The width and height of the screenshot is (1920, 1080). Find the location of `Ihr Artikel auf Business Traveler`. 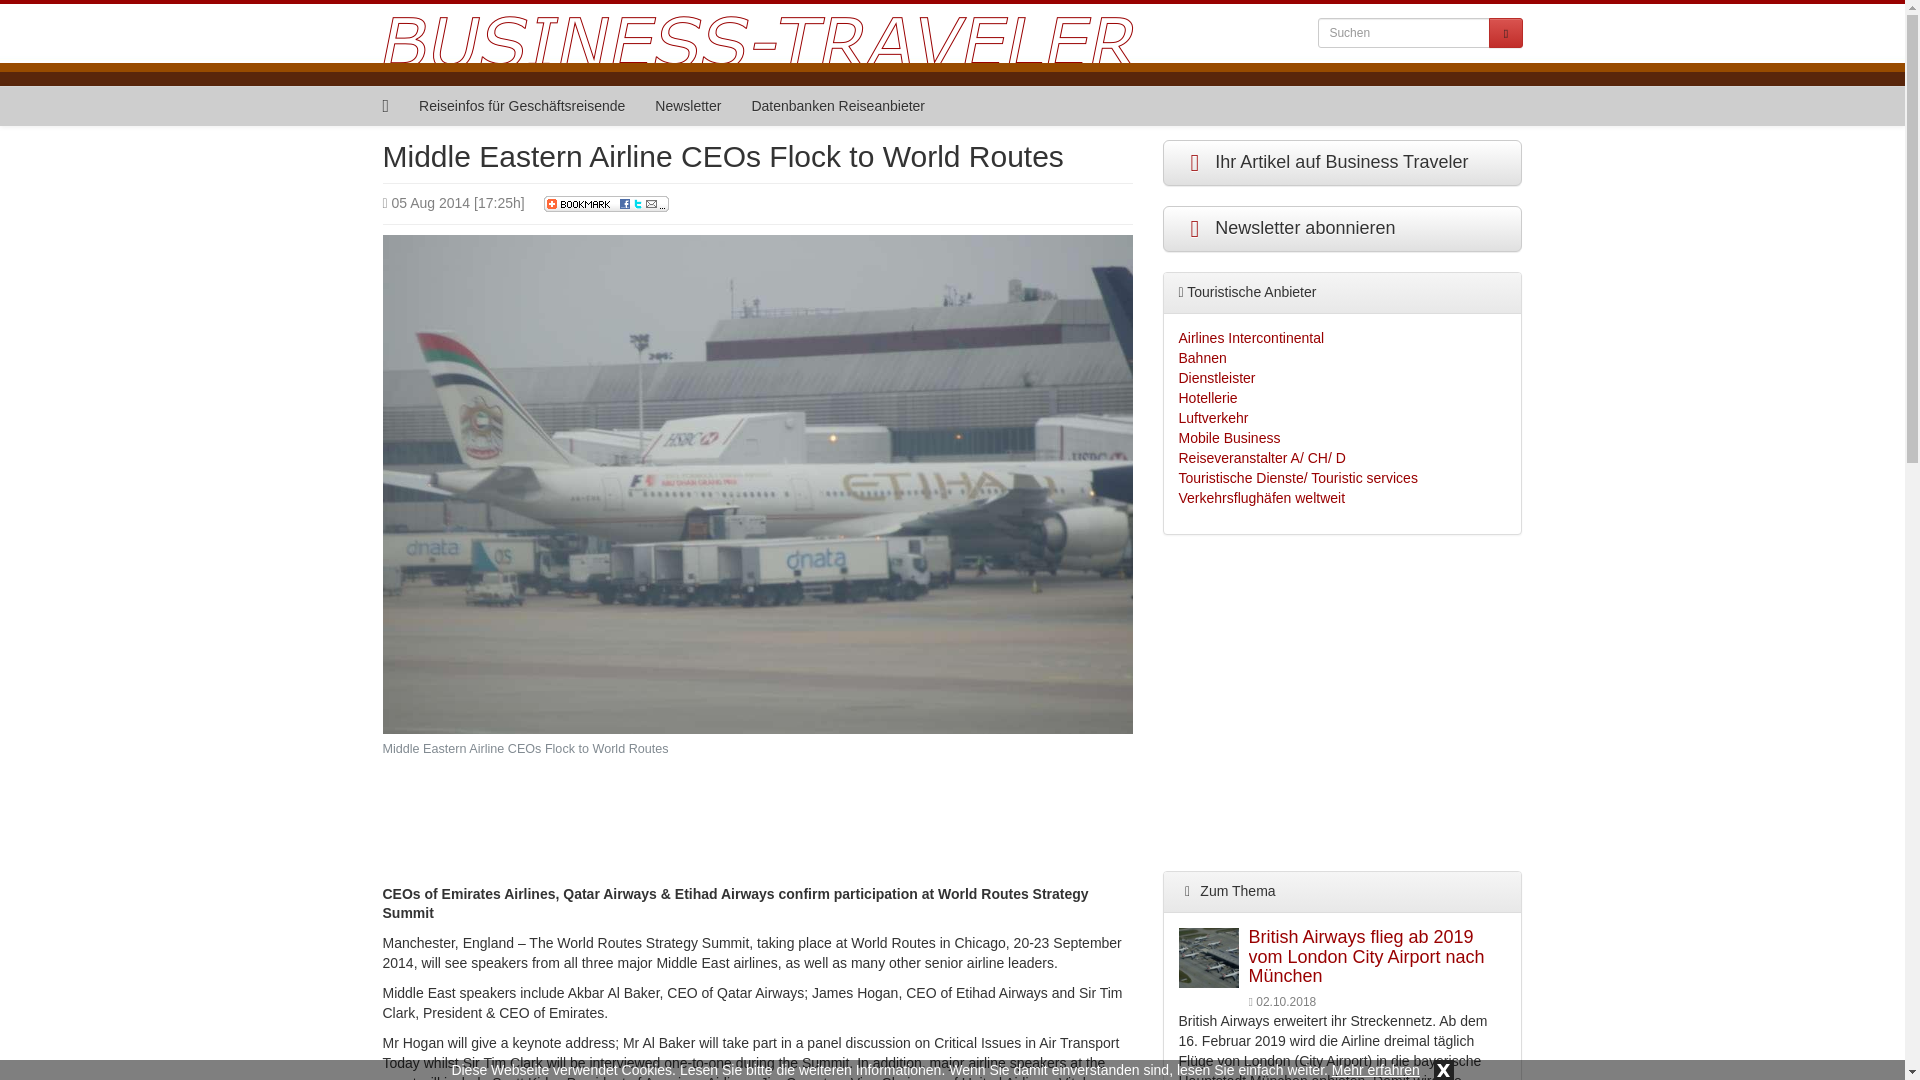

Ihr Artikel auf Business Traveler is located at coordinates (1342, 162).